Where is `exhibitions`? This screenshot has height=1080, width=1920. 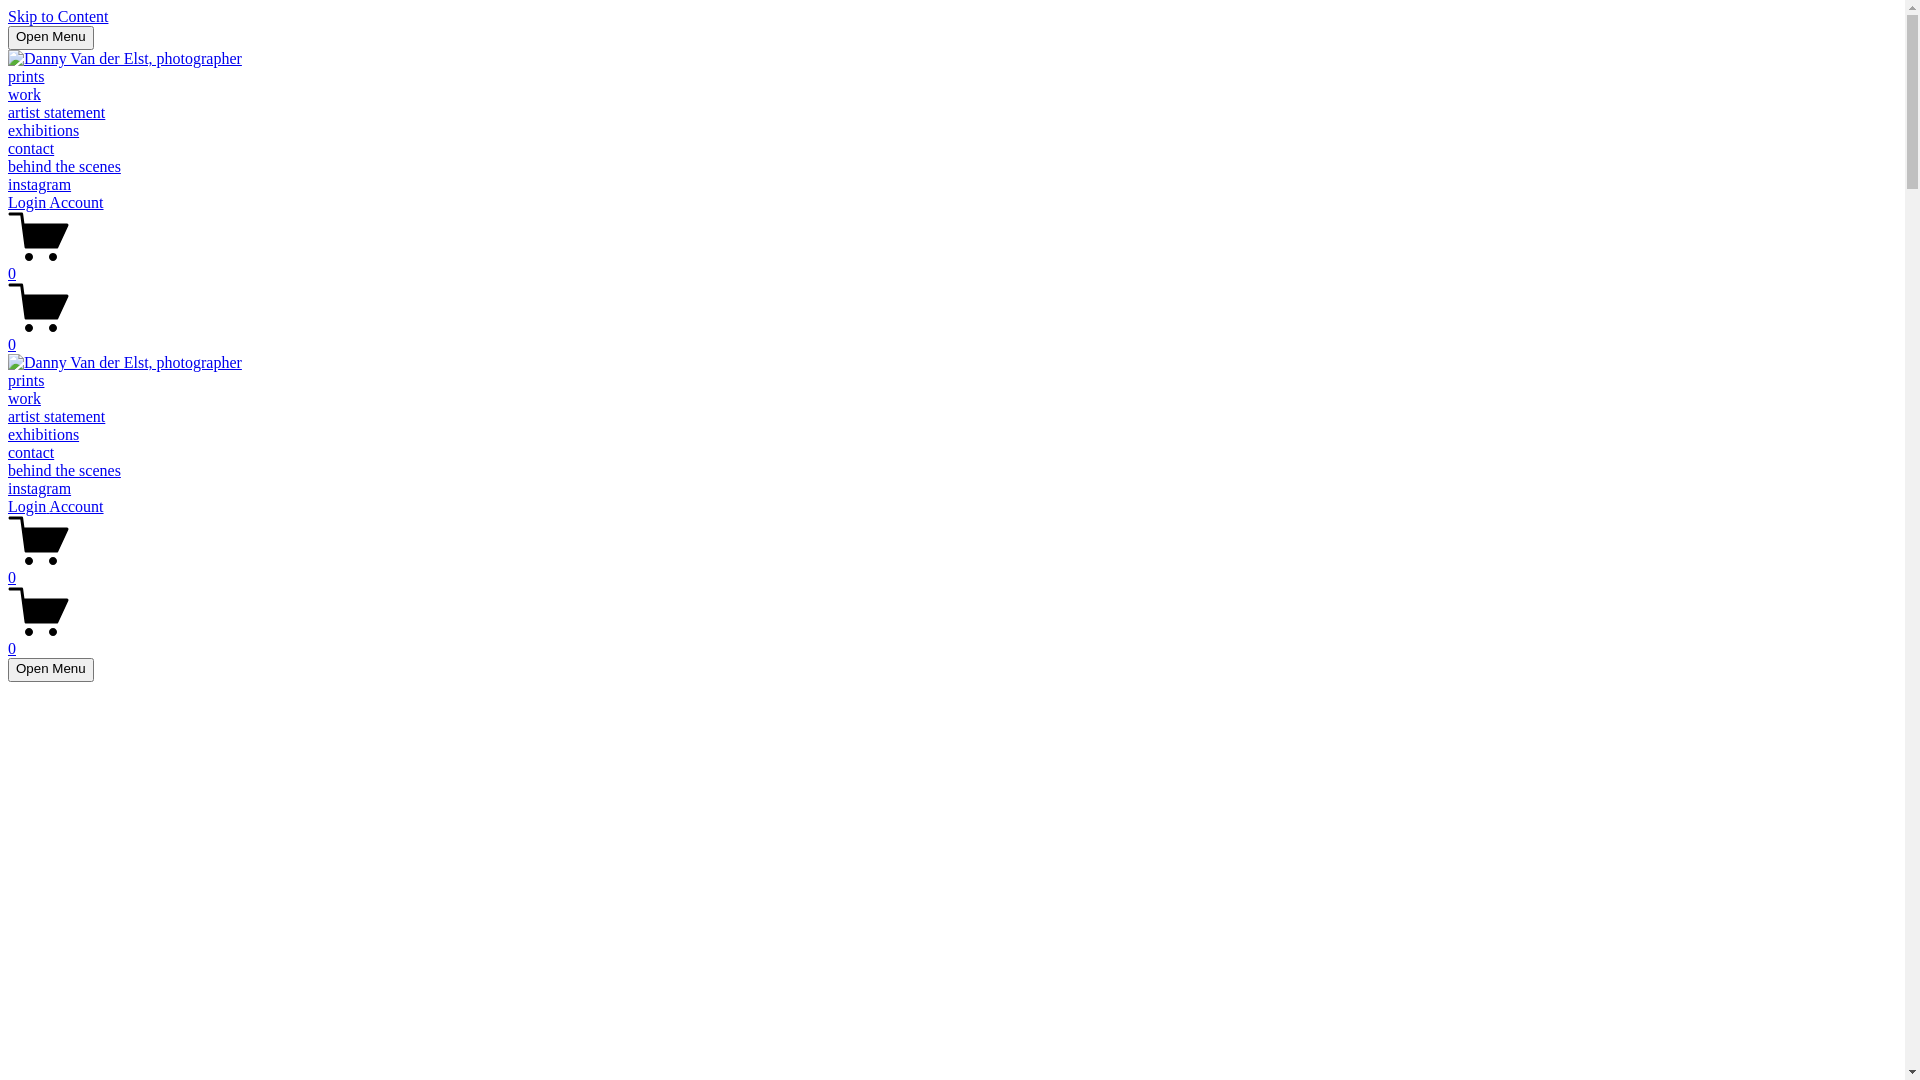 exhibitions is located at coordinates (44, 130).